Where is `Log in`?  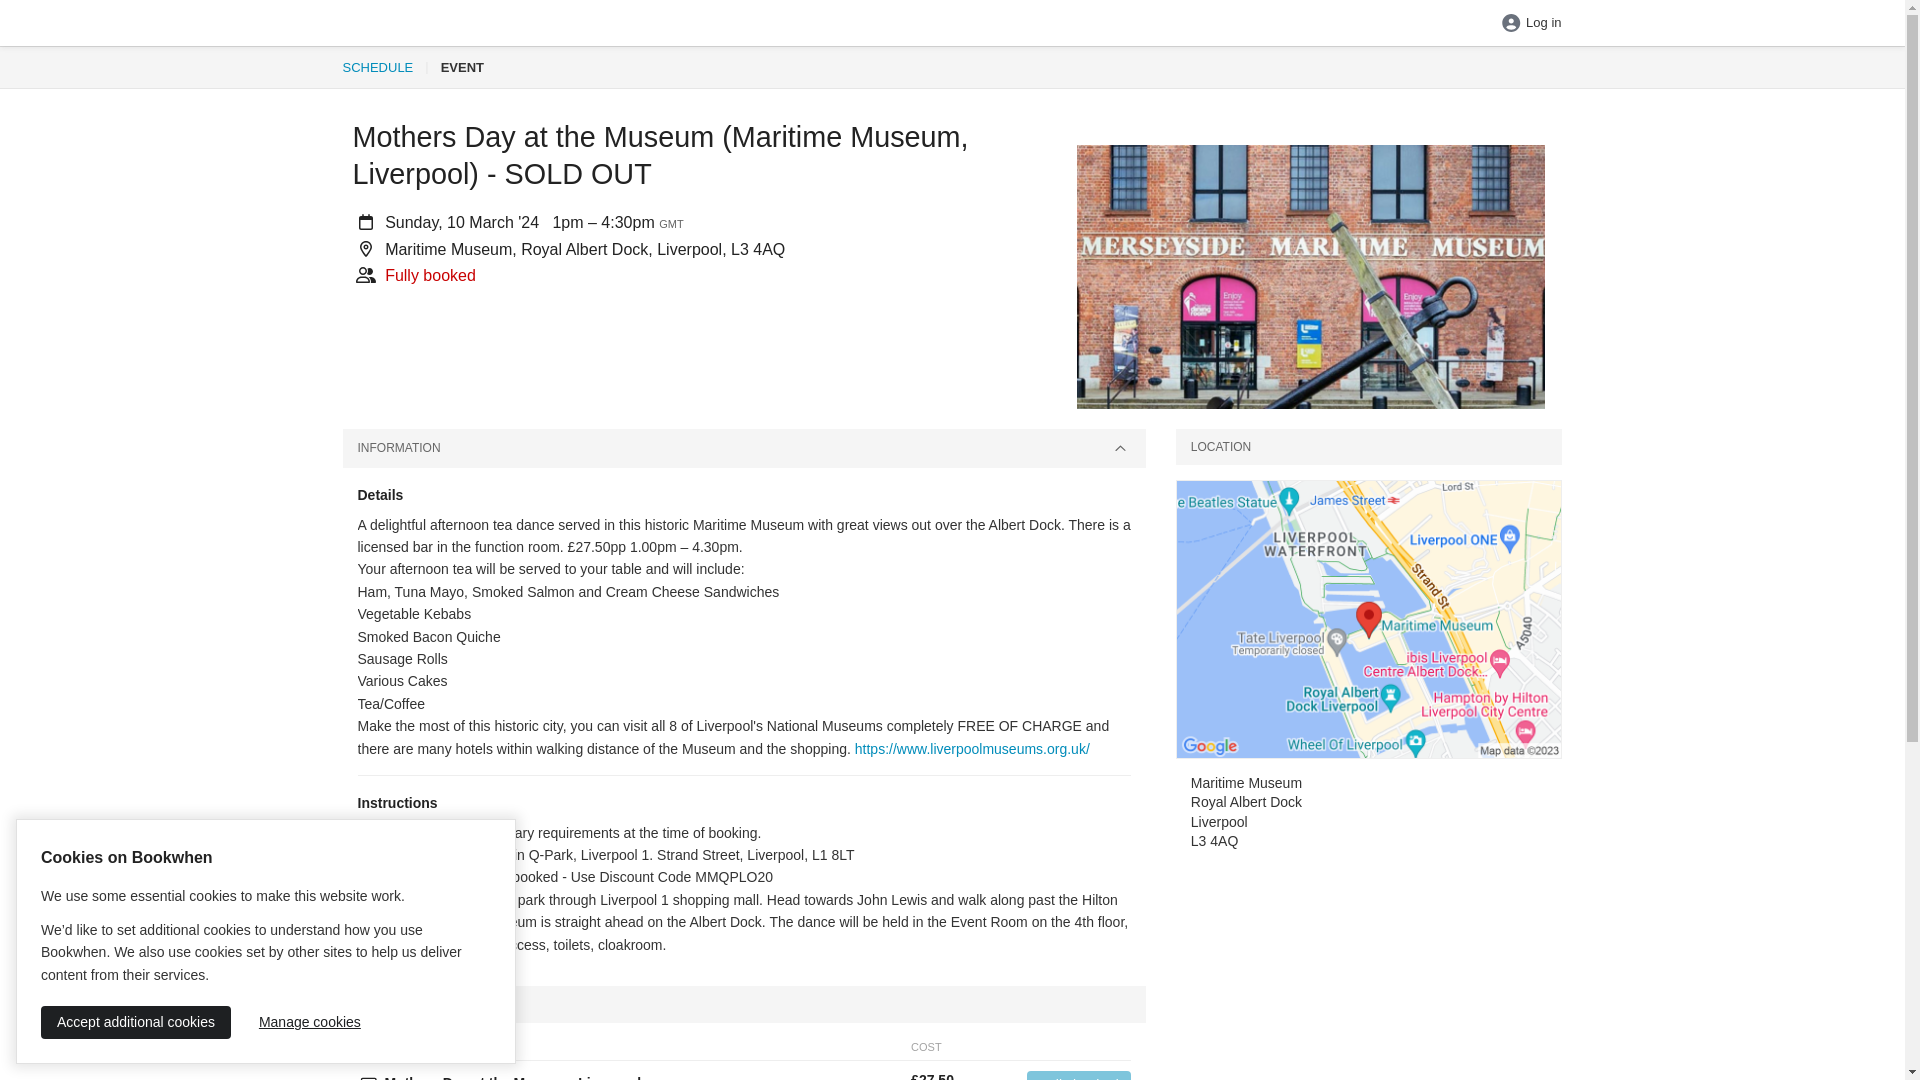 Log in is located at coordinates (1530, 24).